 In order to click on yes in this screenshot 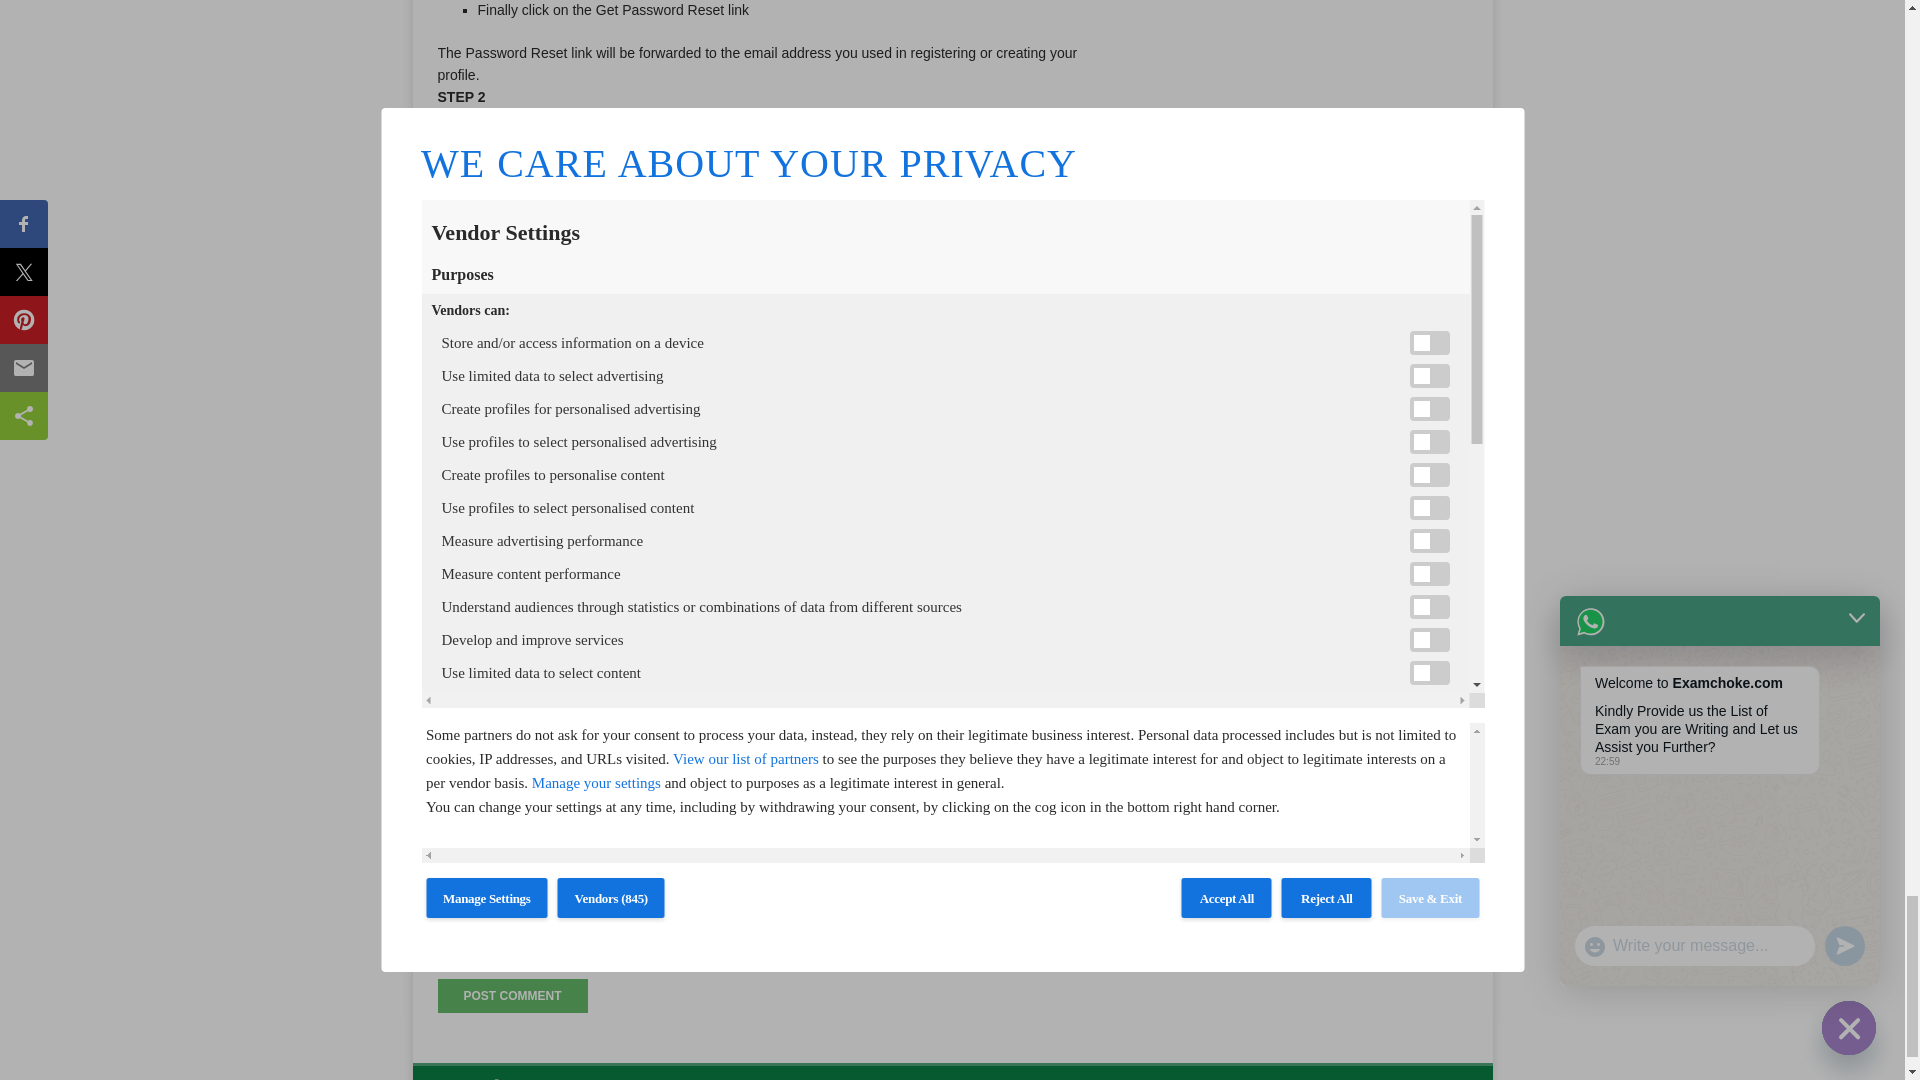, I will do `click(448, 944)`.